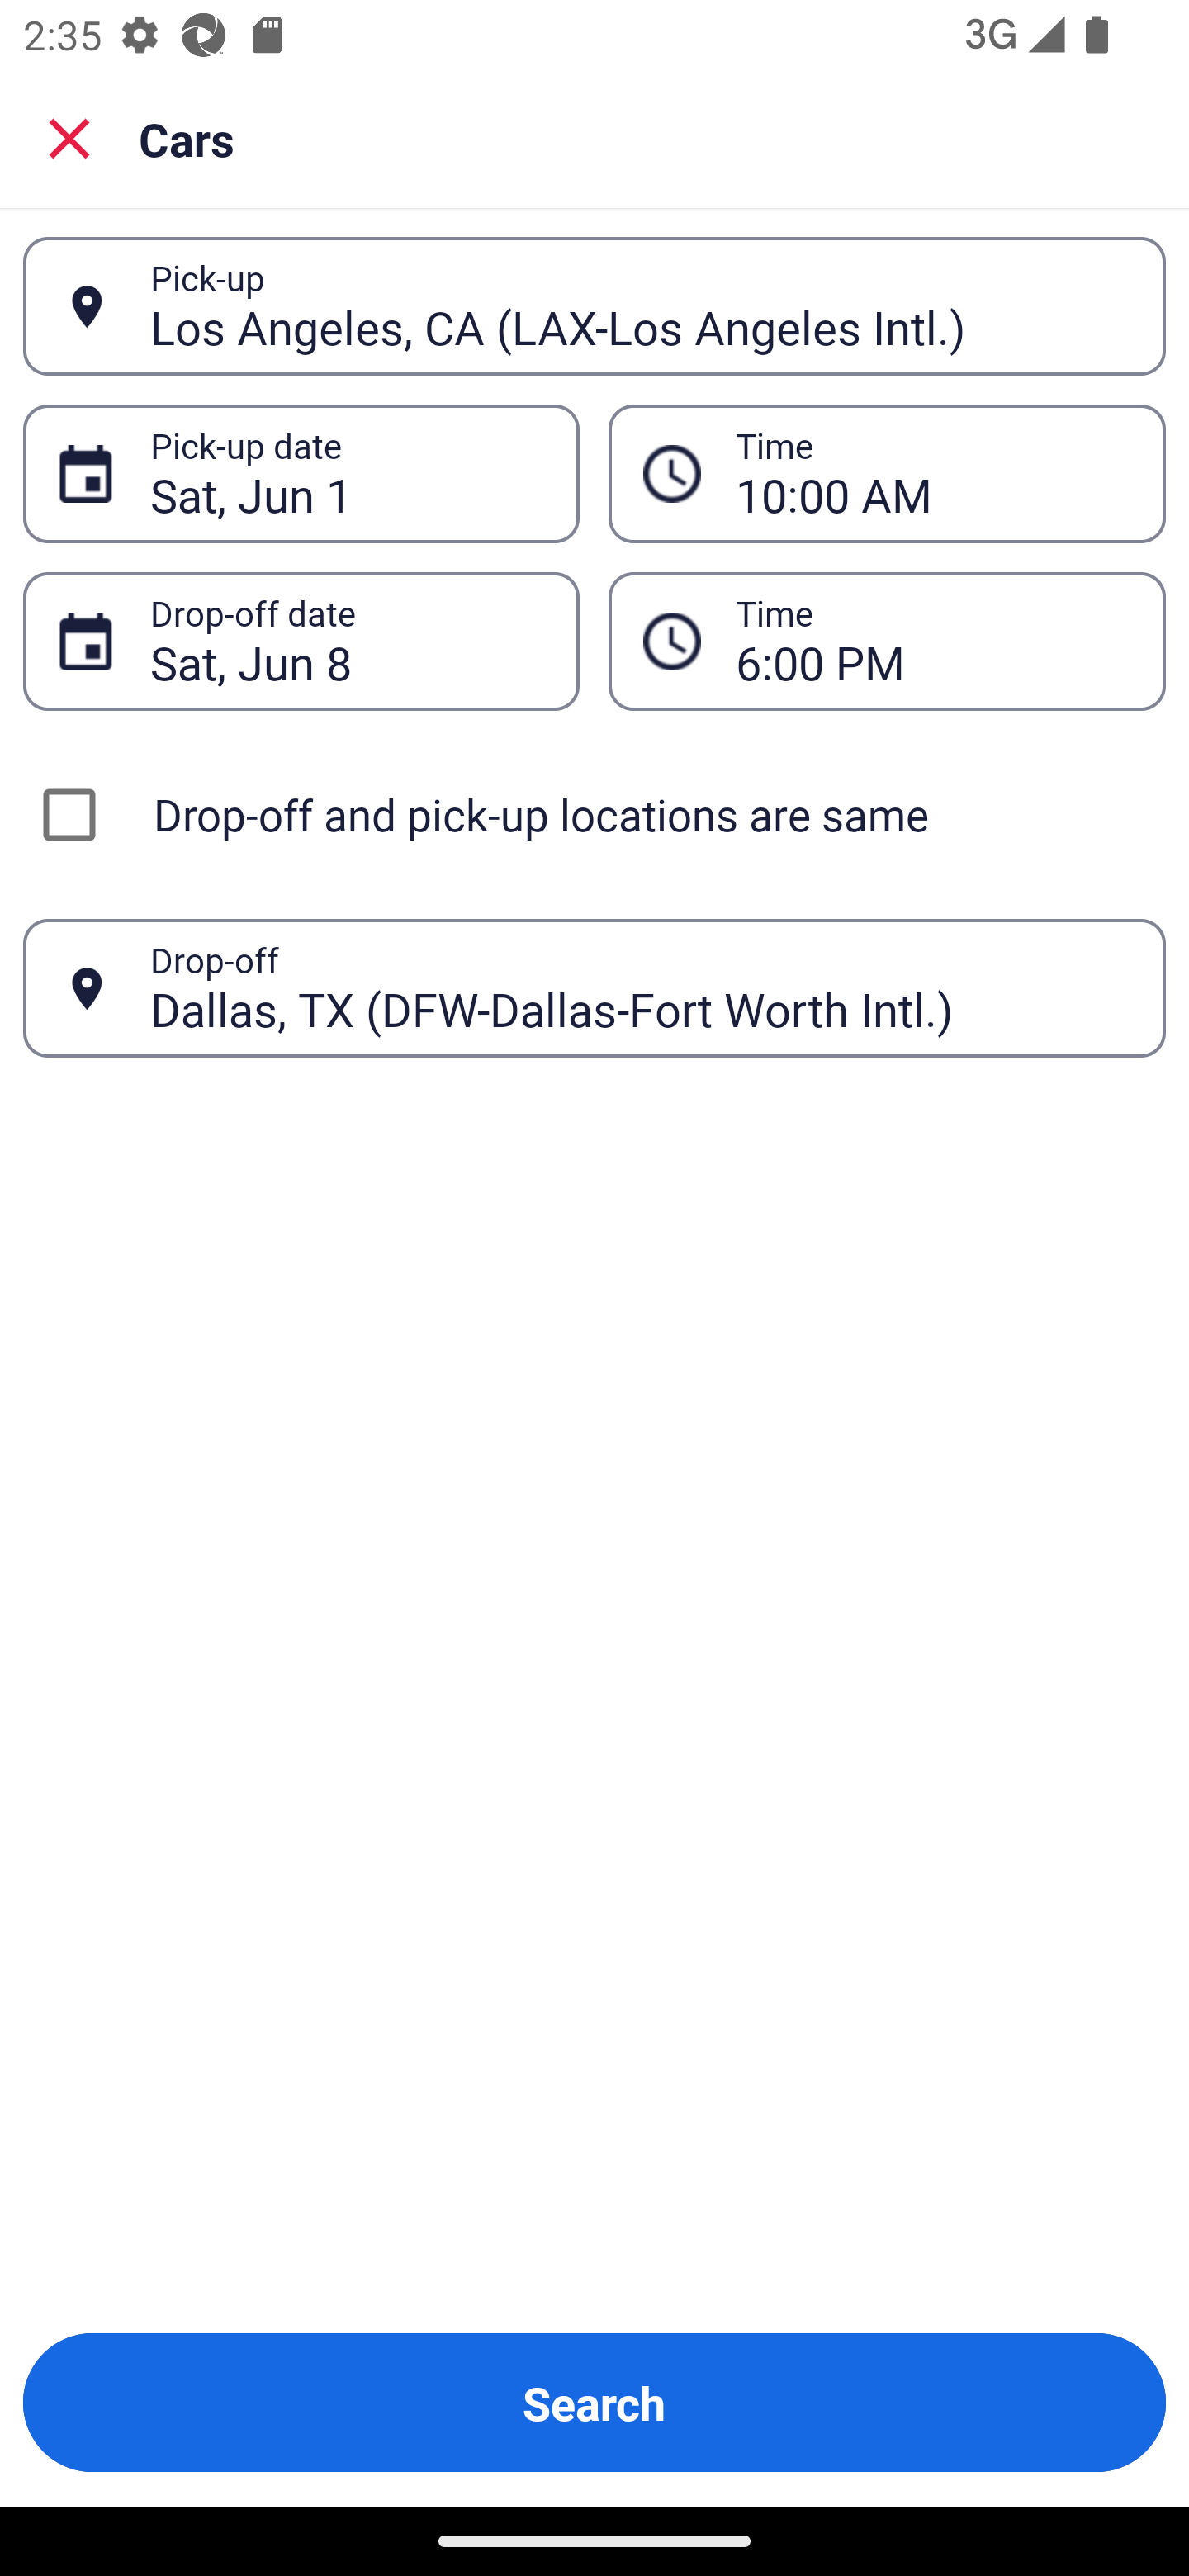 This screenshot has height=2576, width=1189. I want to click on Dallas, TX (DFW-Dallas-Fort Worth Intl.), so click(640, 987).